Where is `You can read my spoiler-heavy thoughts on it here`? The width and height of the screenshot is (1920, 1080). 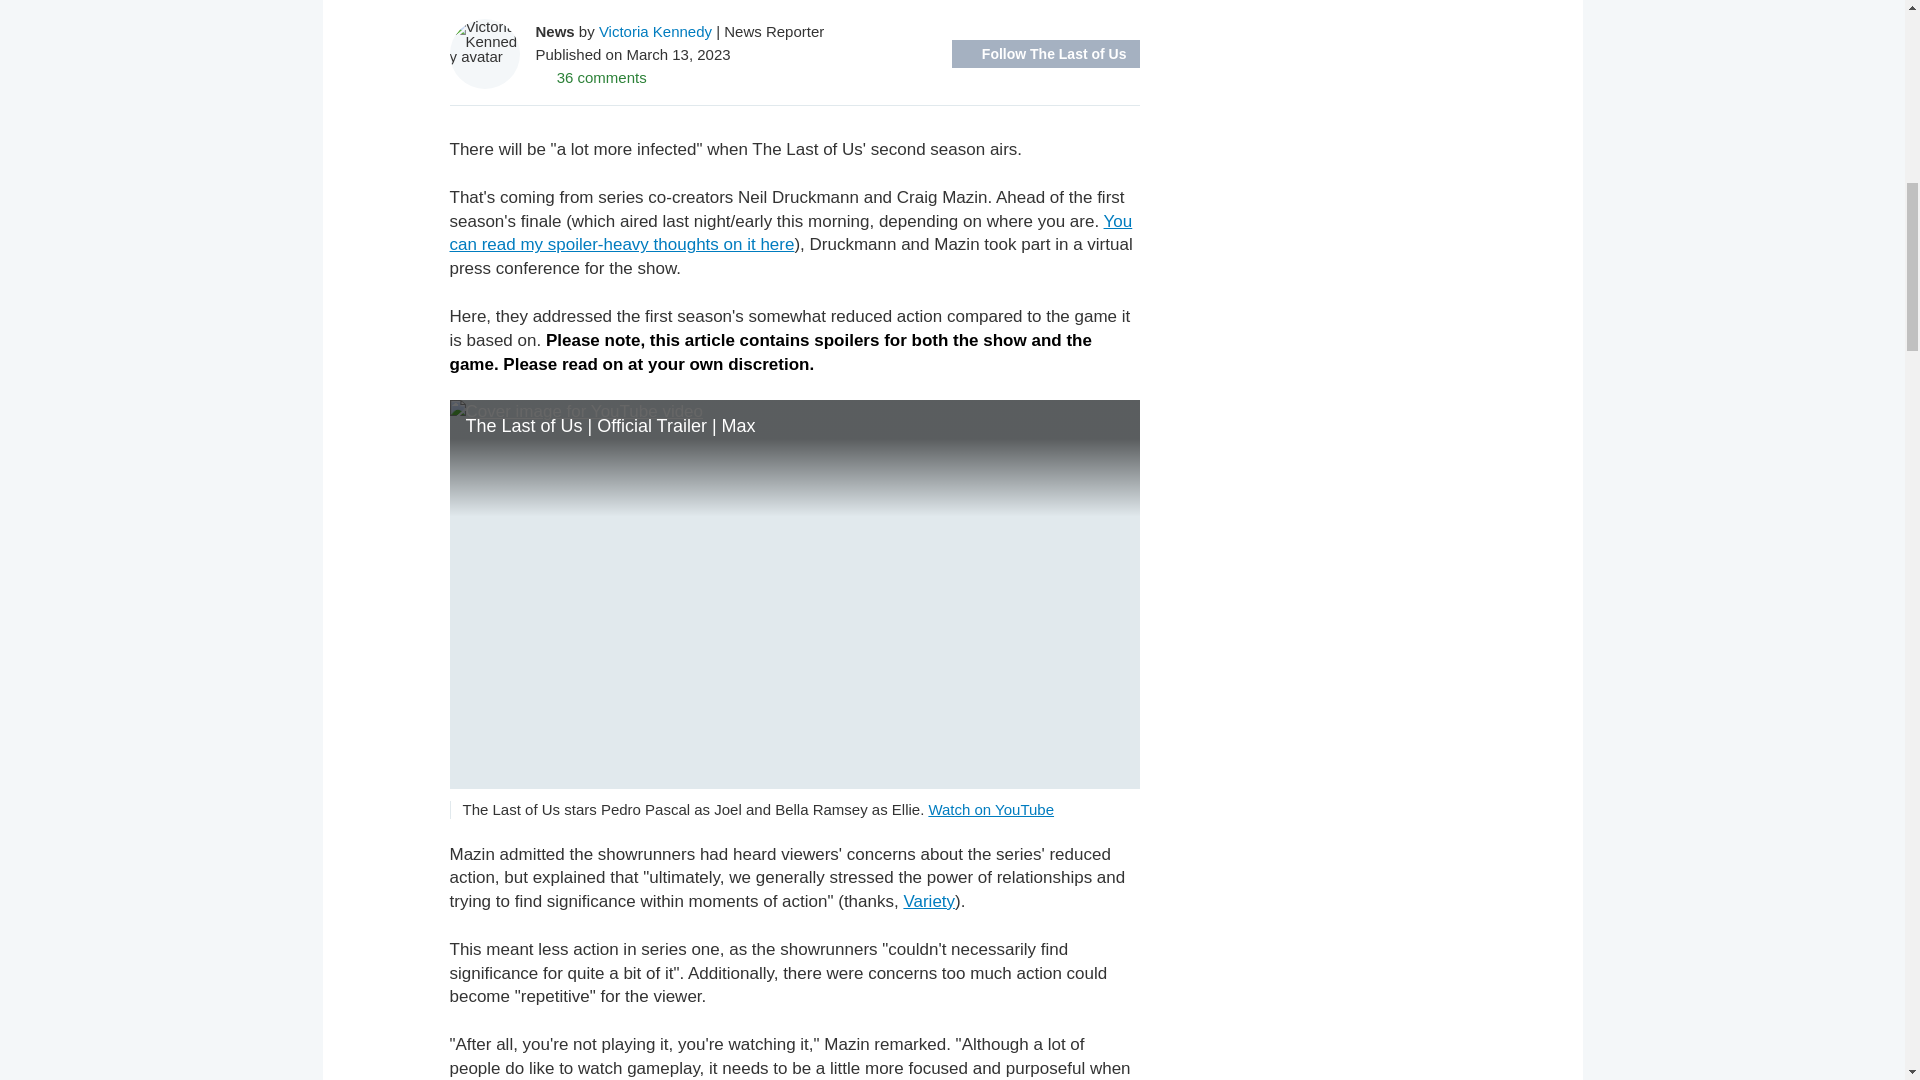 You can read my spoiler-heavy thoughts on it here is located at coordinates (790, 232).